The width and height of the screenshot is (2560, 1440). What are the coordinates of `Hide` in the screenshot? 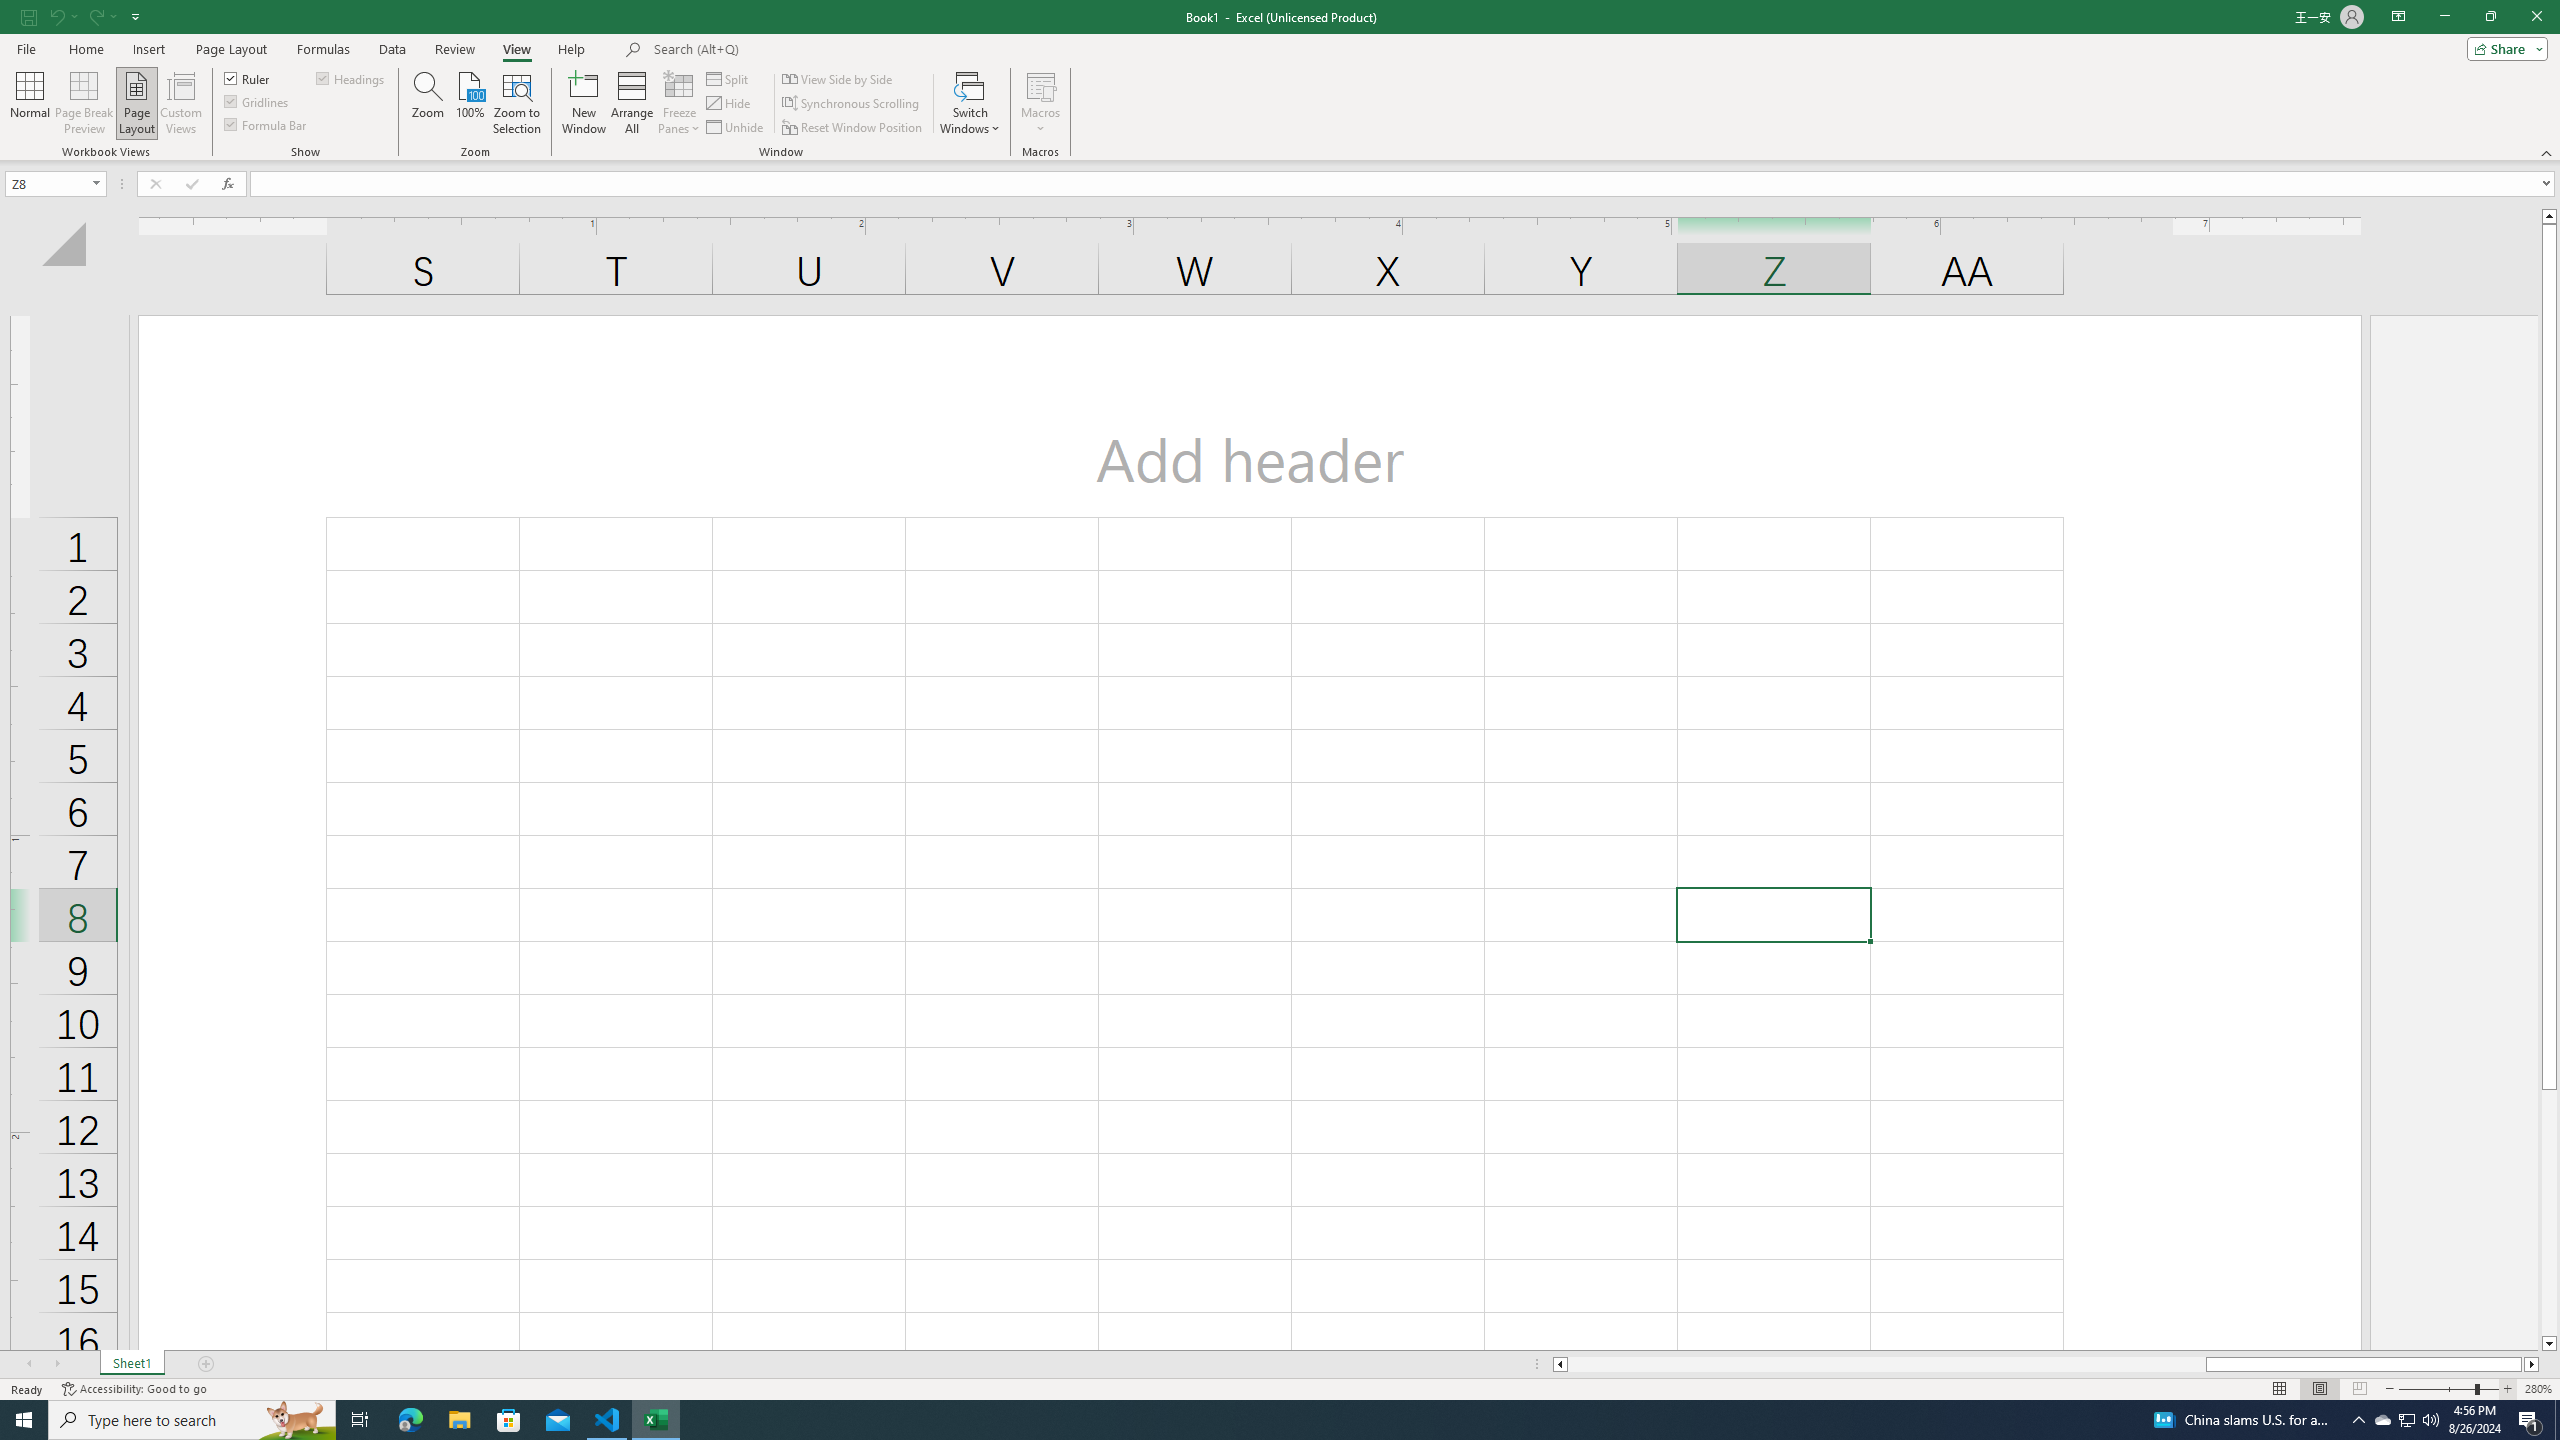 It's located at (730, 104).